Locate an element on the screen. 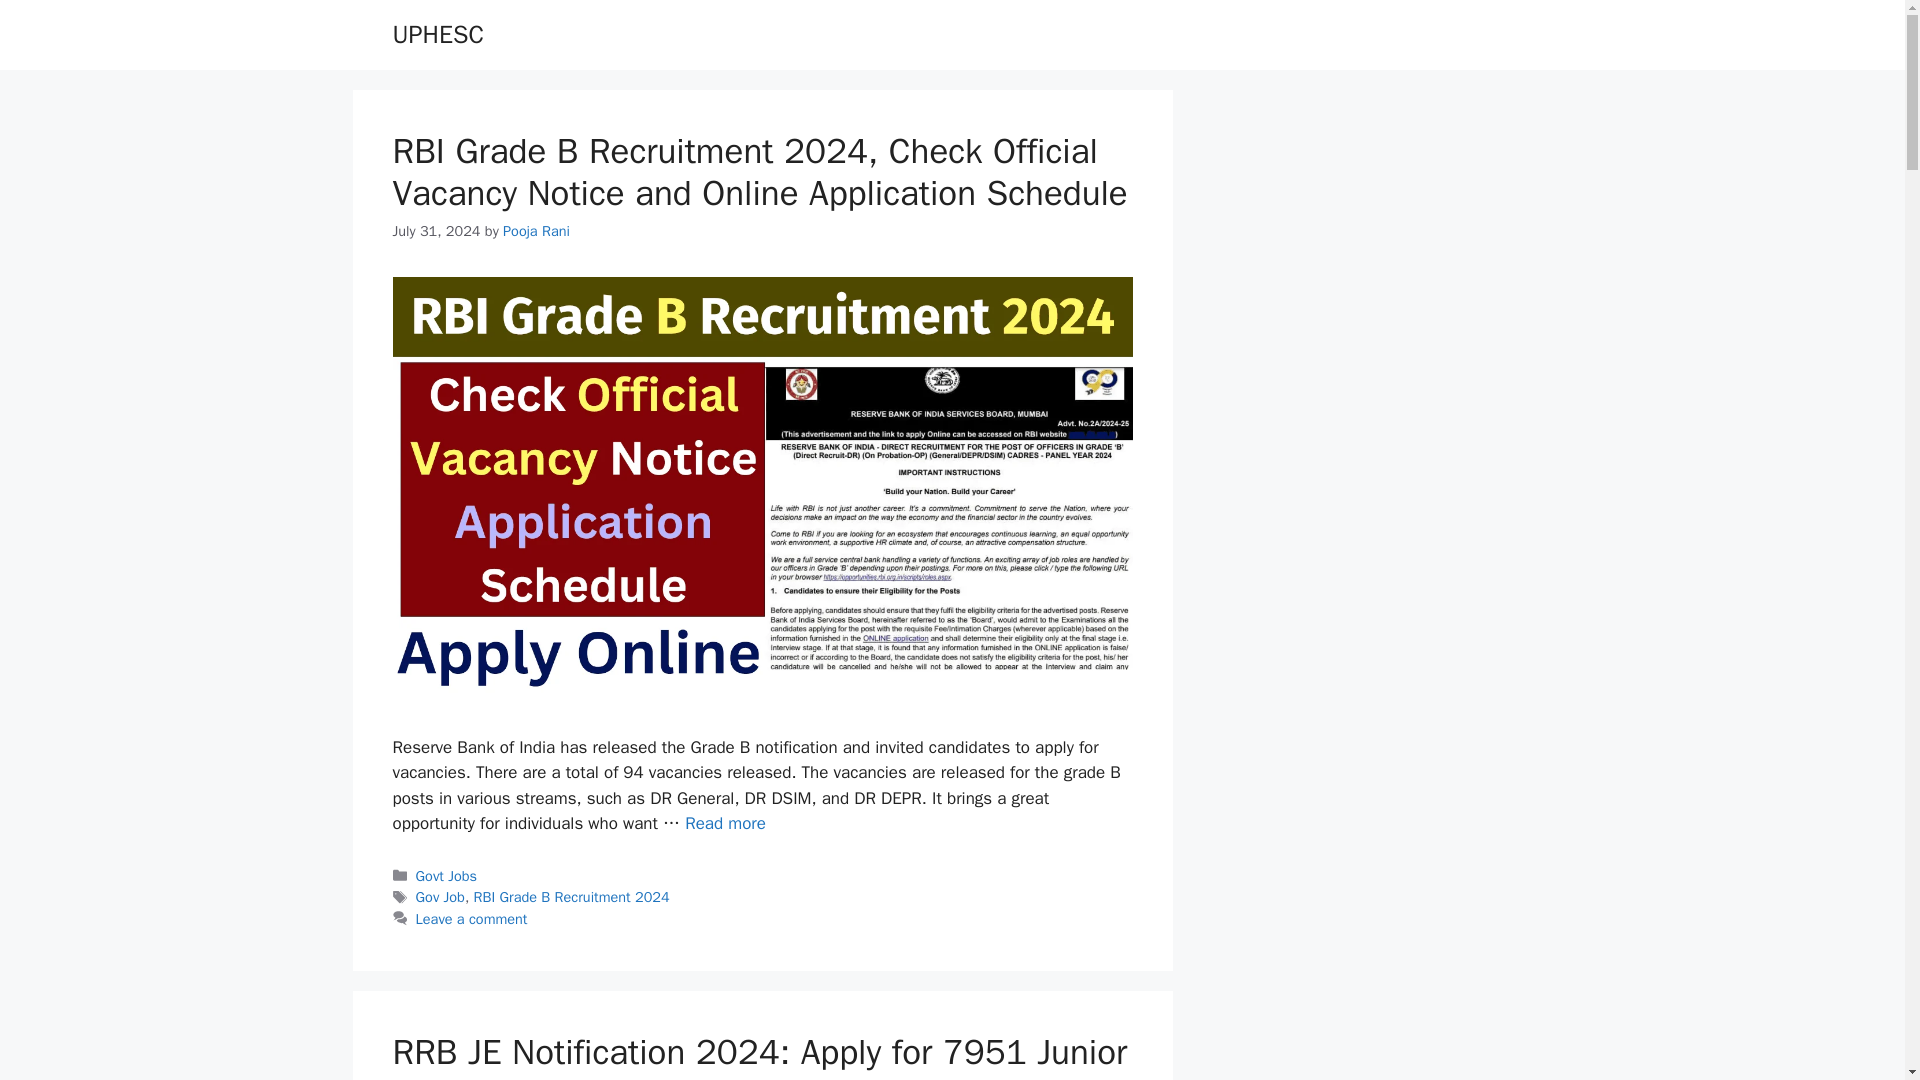 The height and width of the screenshot is (1080, 1920). RBI Grade B Recruitment 2024 is located at coordinates (572, 896).